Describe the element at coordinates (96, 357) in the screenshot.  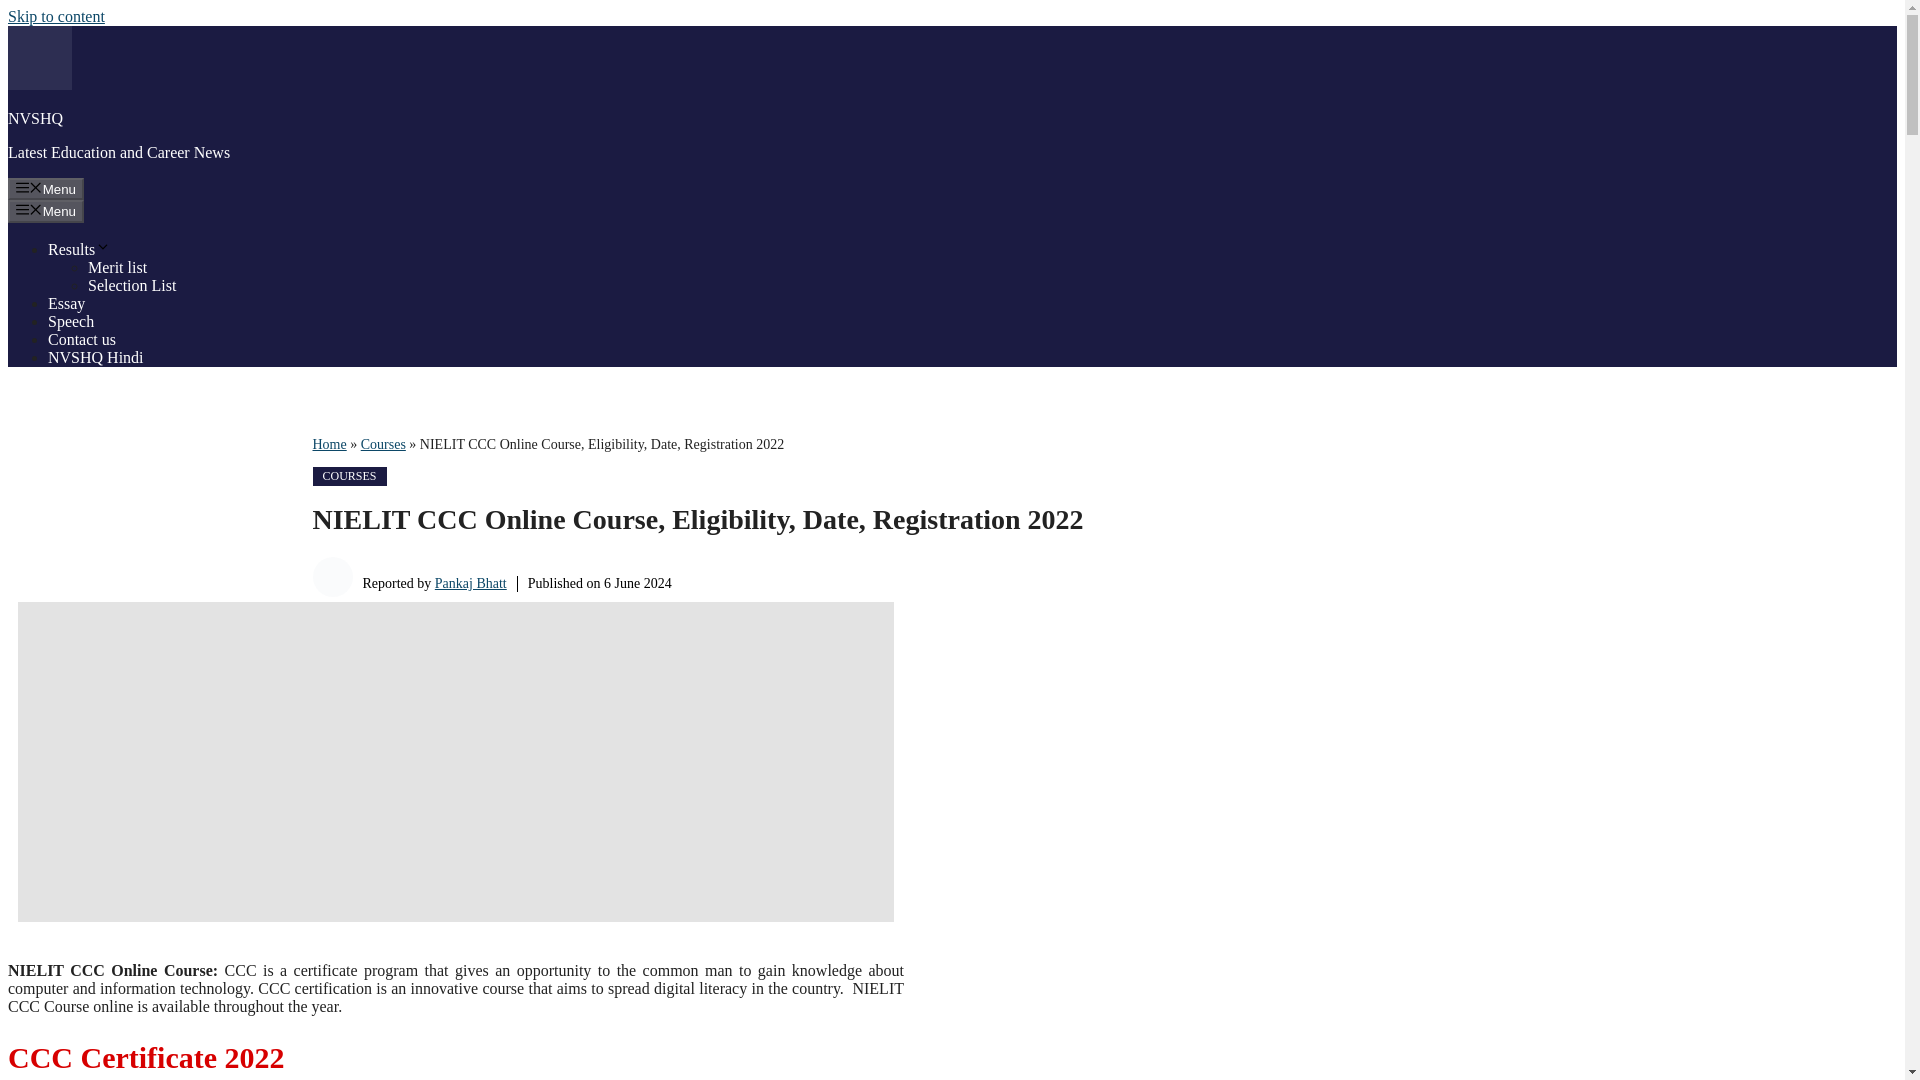
I see `NVSHQ Hindi` at that location.